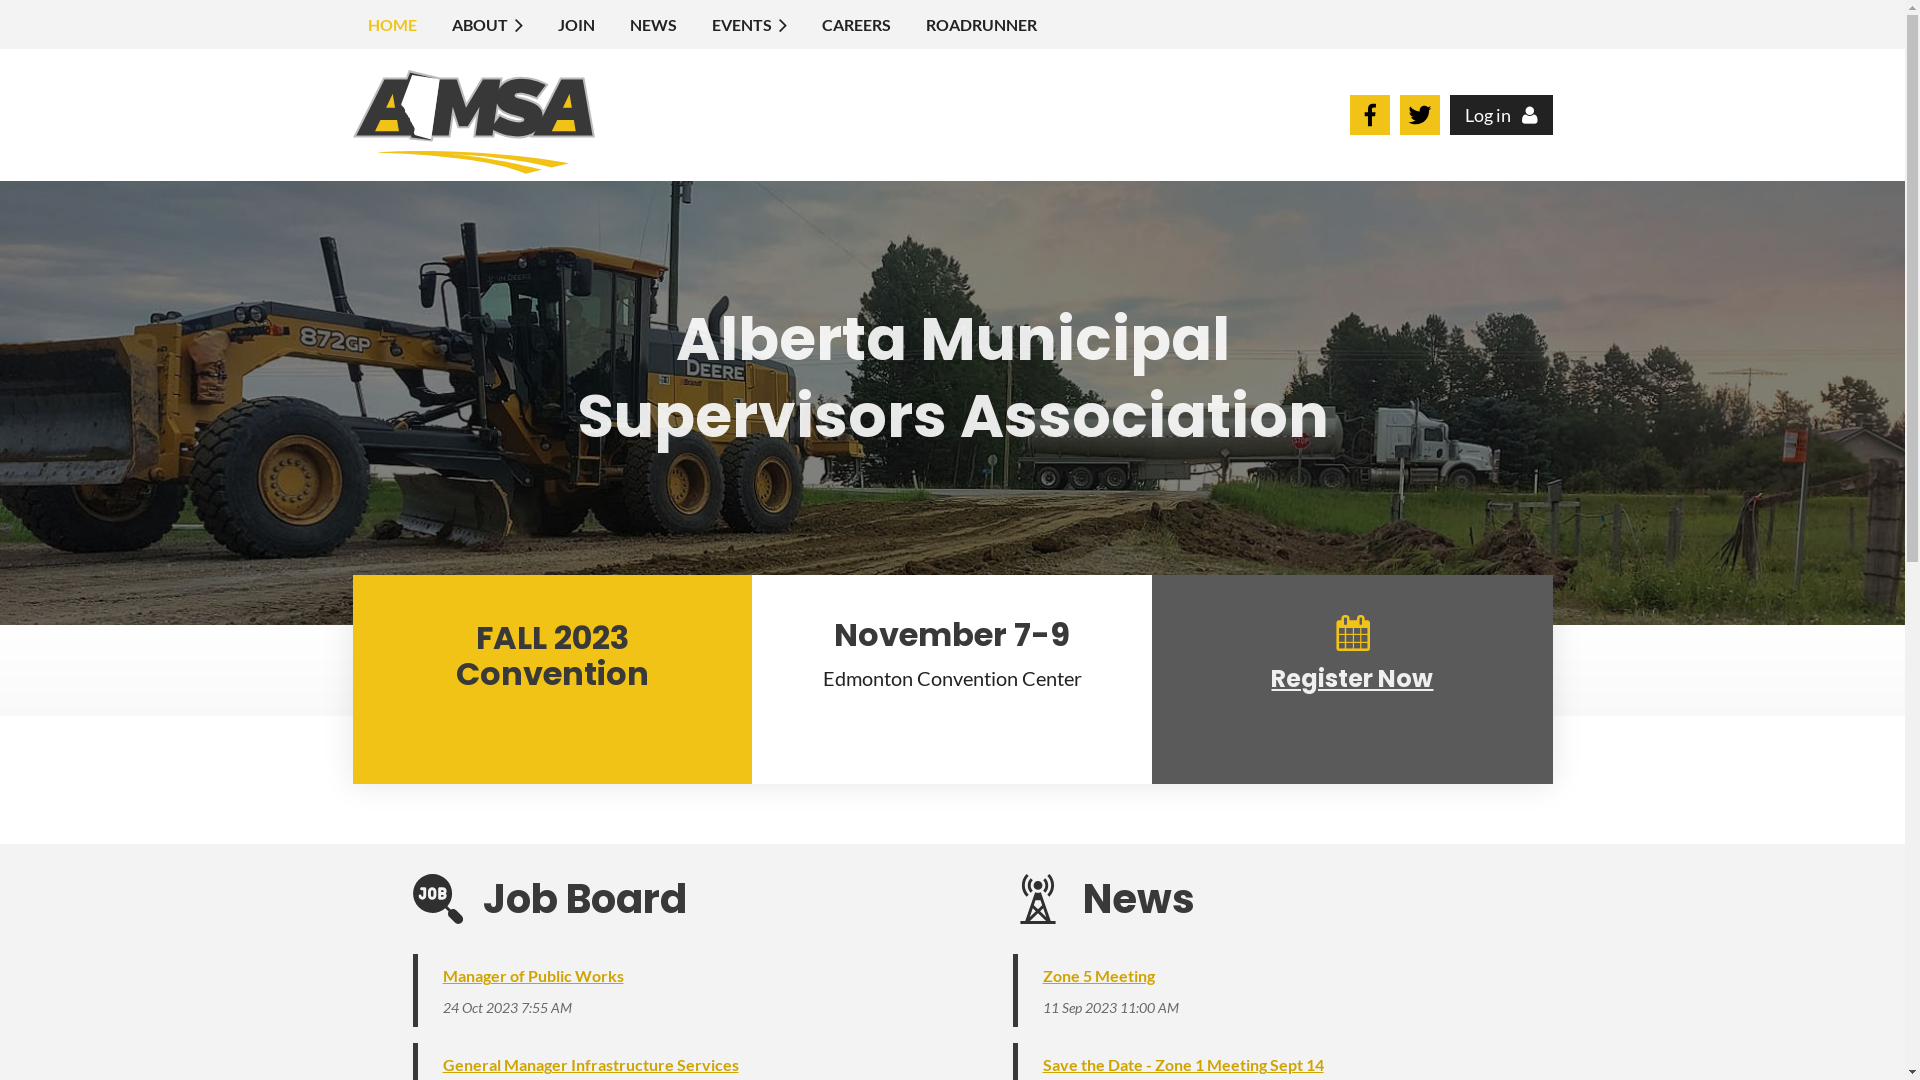 The width and height of the screenshot is (1920, 1080). Describe the element at coordinates (578, 24) in the screenshot. I see `JOIN` at that location.